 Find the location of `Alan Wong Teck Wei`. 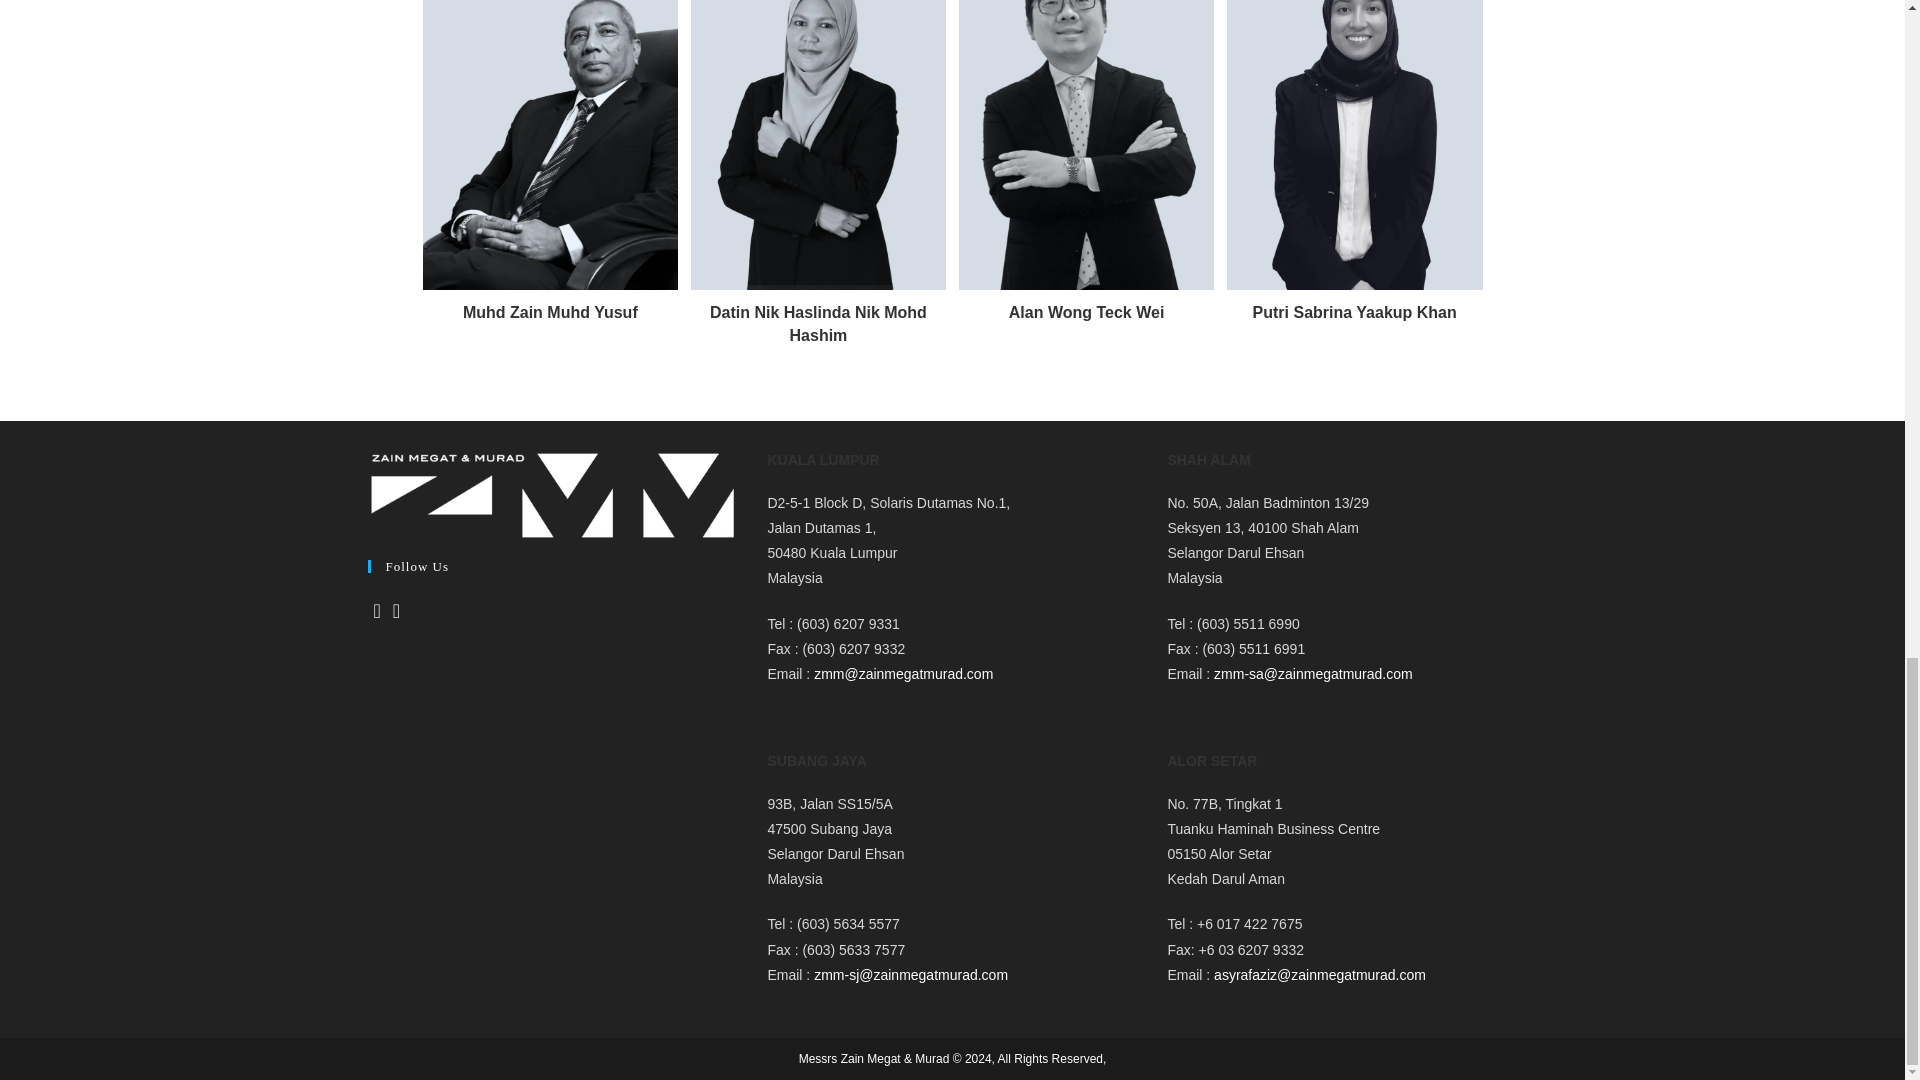

Alan Wong Teck Wei is located at coordinates (1087, 313).